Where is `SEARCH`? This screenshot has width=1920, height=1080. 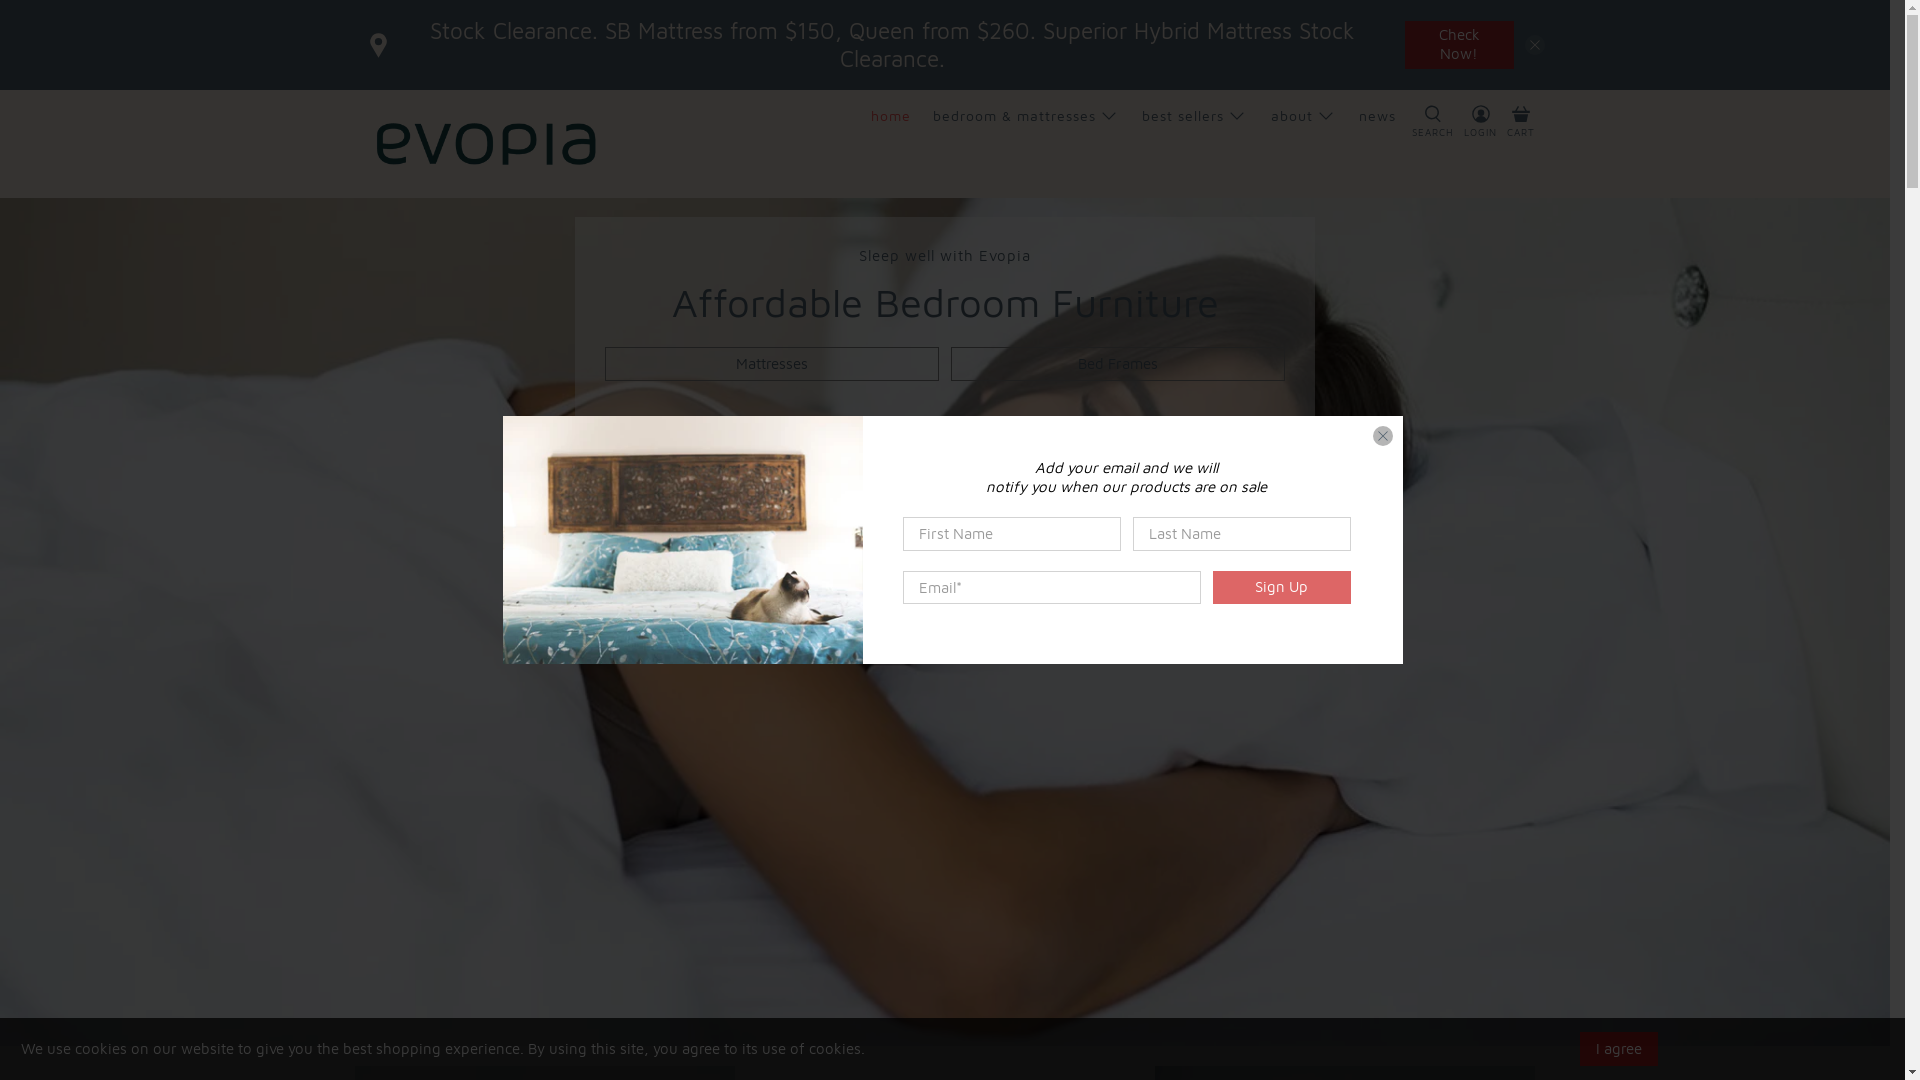
SEARCH is located at coordinates (1433, 144).